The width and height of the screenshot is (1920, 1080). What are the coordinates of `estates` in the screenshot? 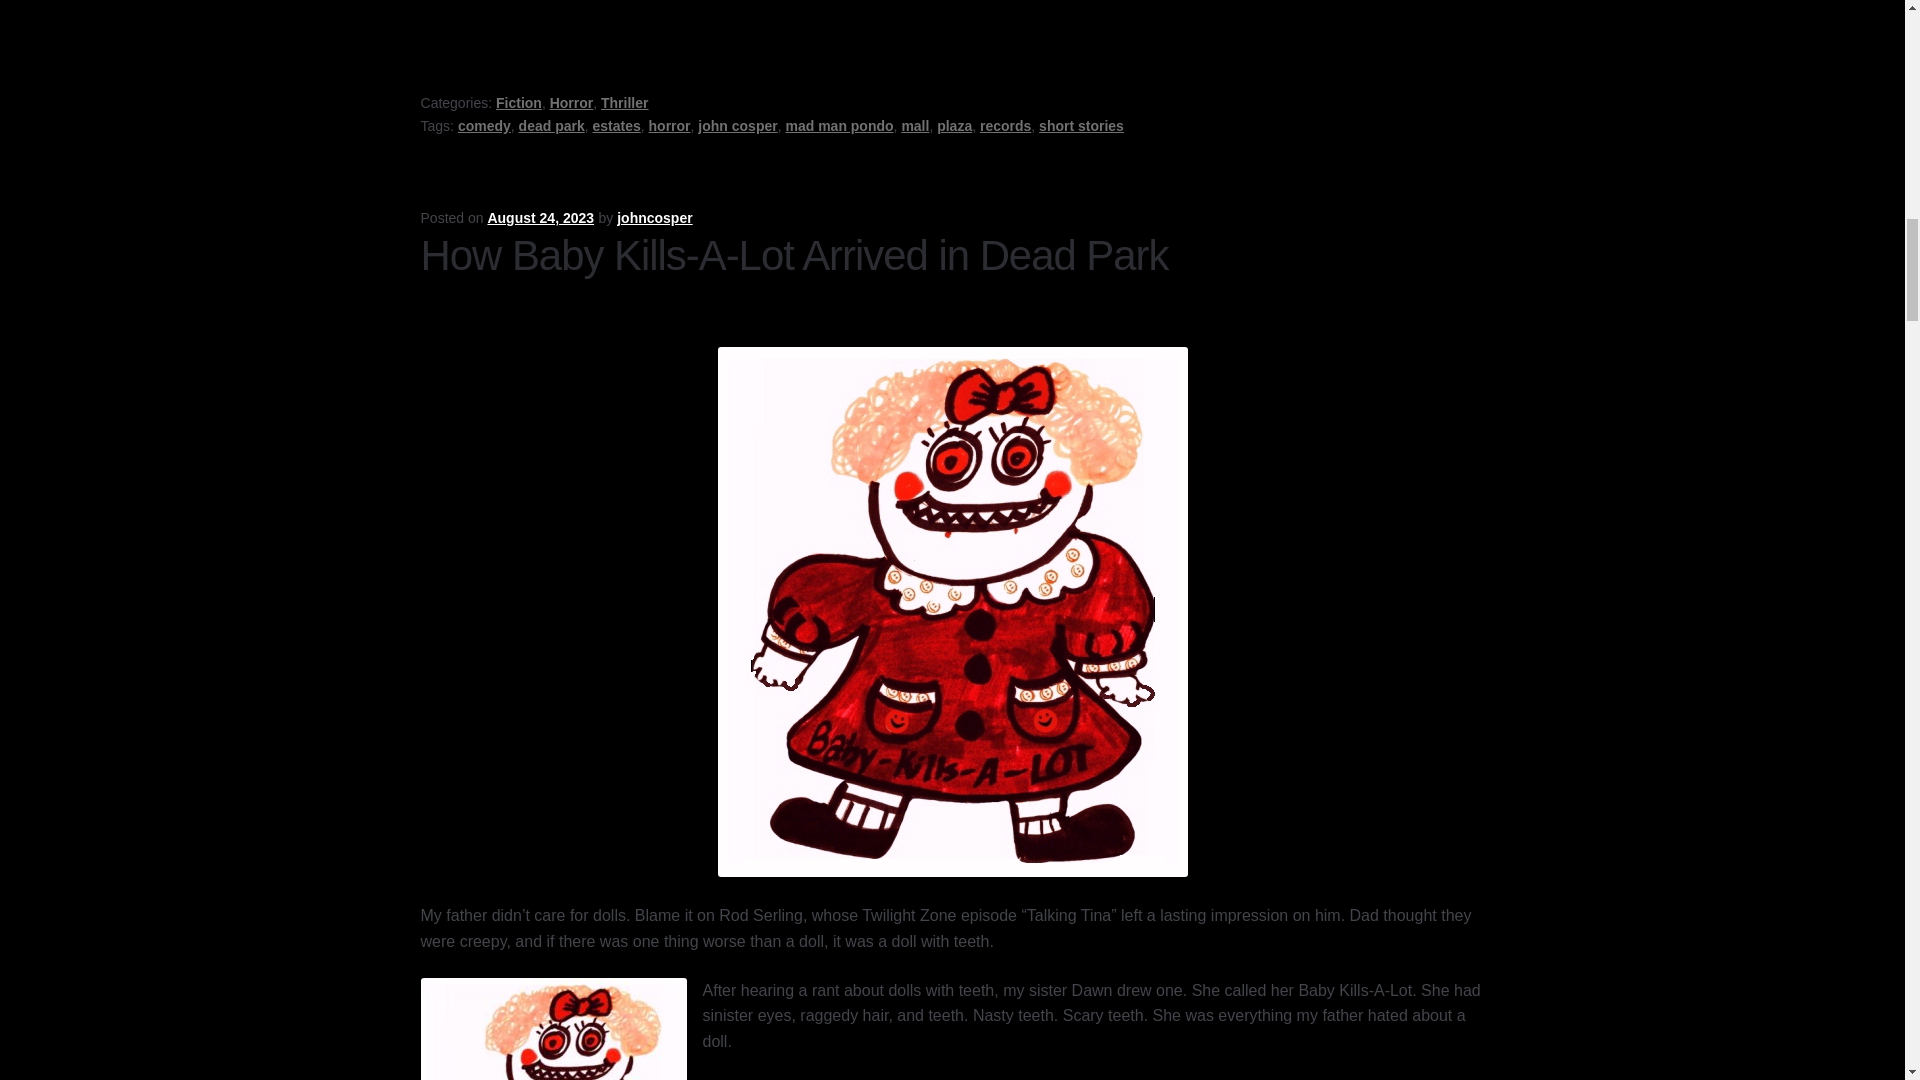 It's located at (615, 125).